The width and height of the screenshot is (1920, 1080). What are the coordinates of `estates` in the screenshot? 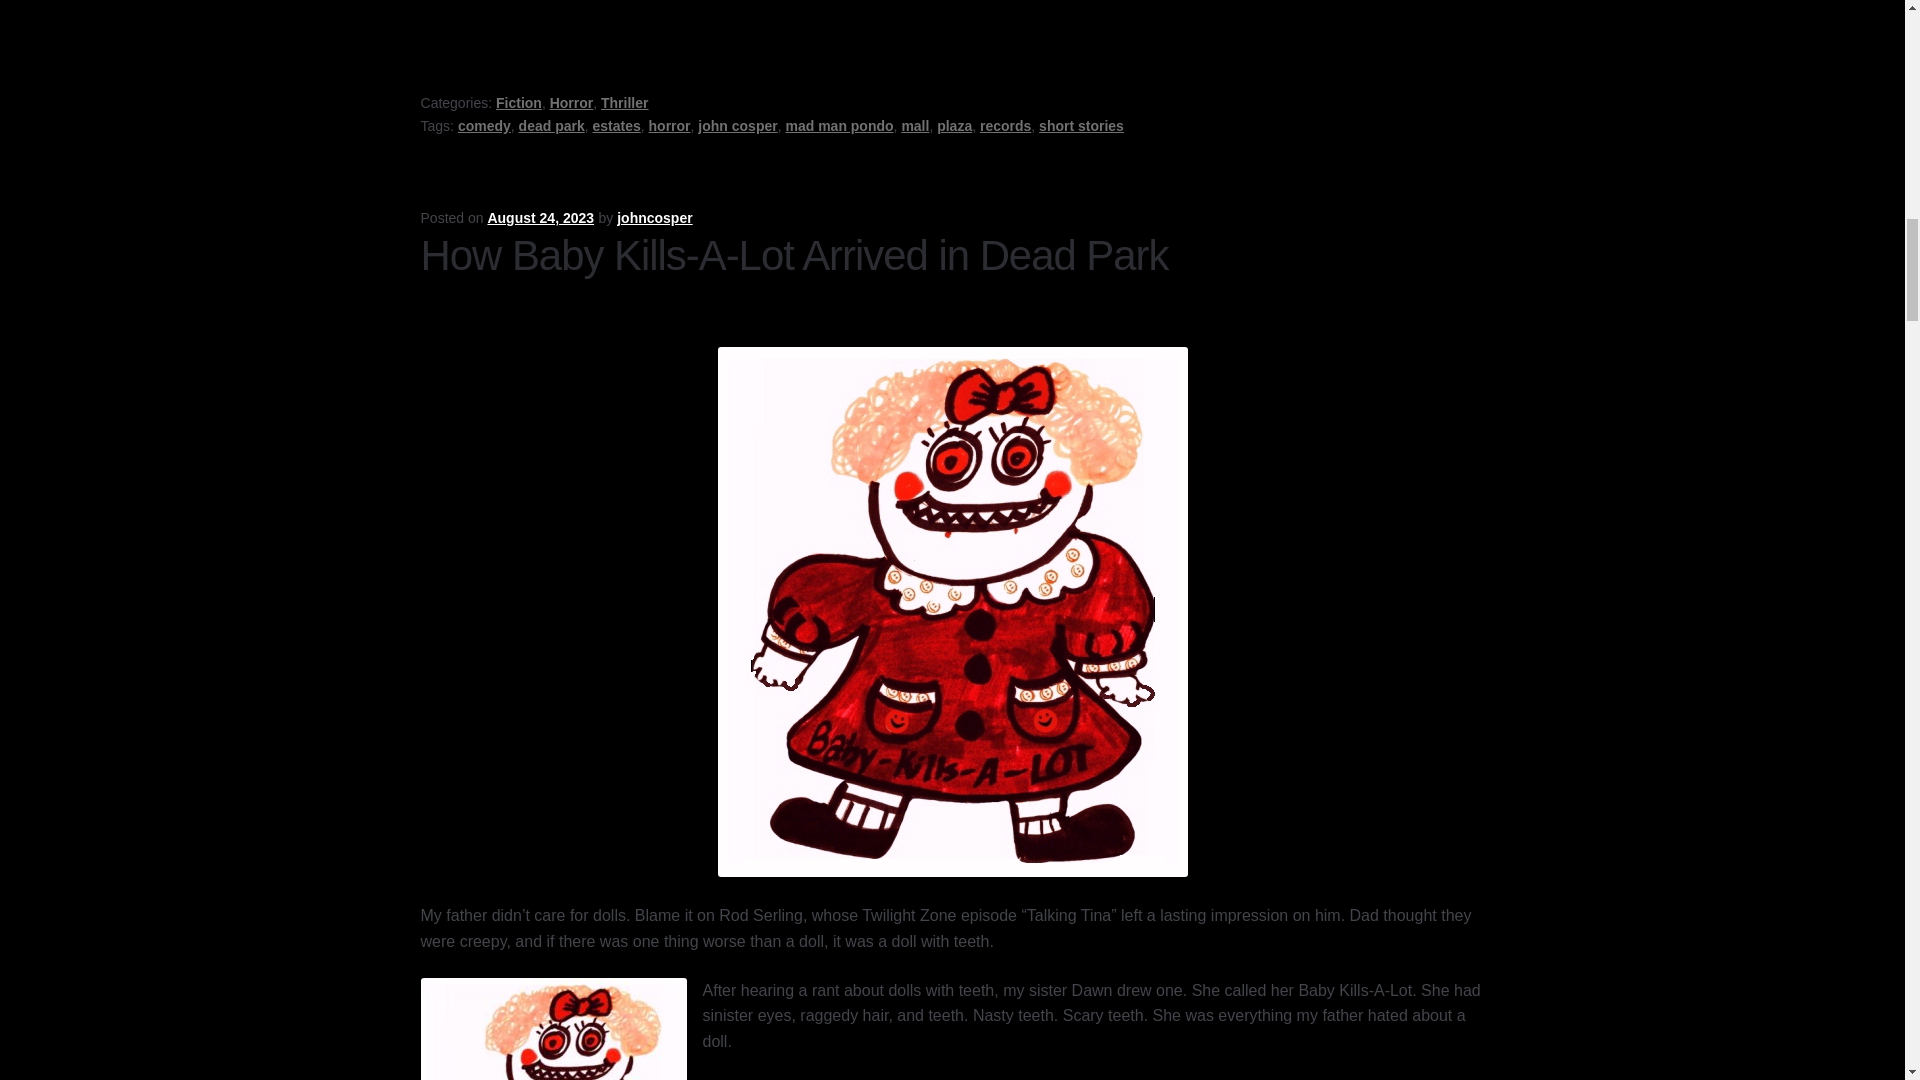 It's located at (615, 125).